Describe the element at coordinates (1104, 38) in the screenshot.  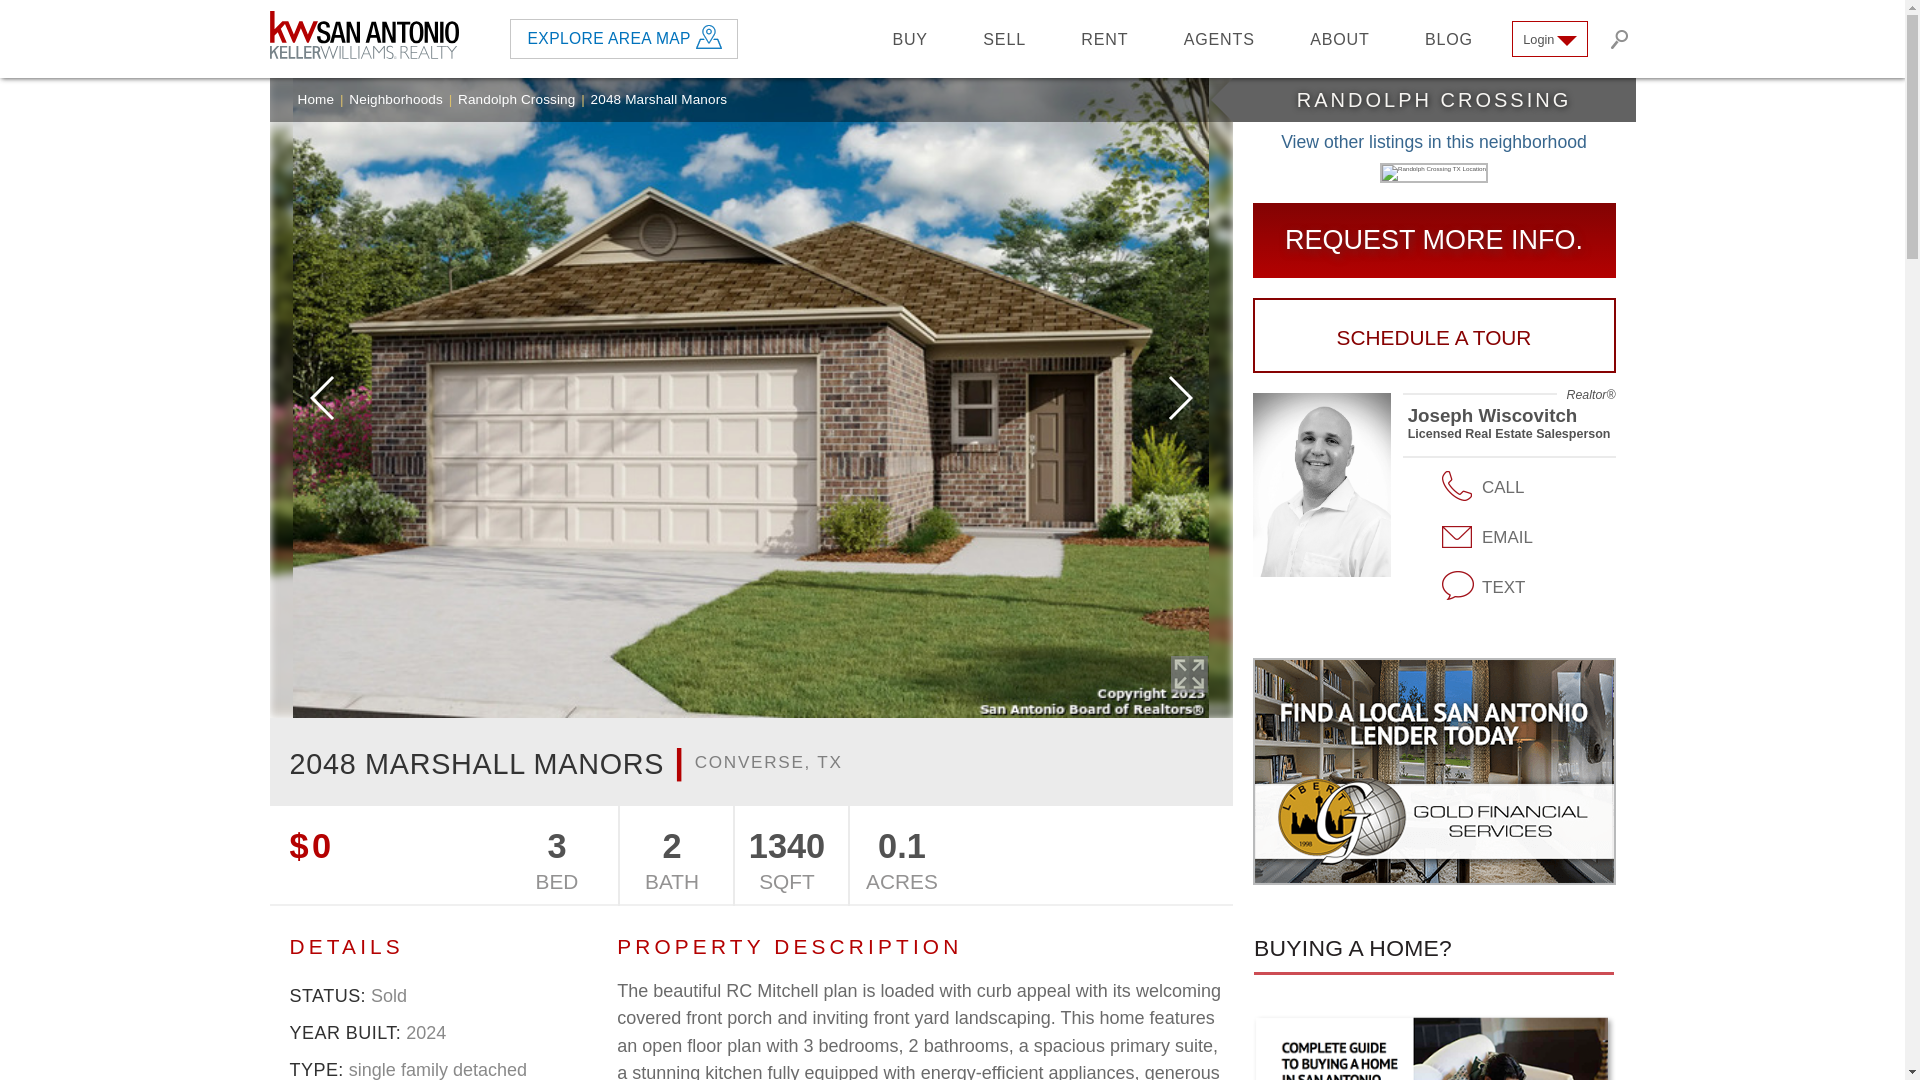
I see `RENT` at that location.